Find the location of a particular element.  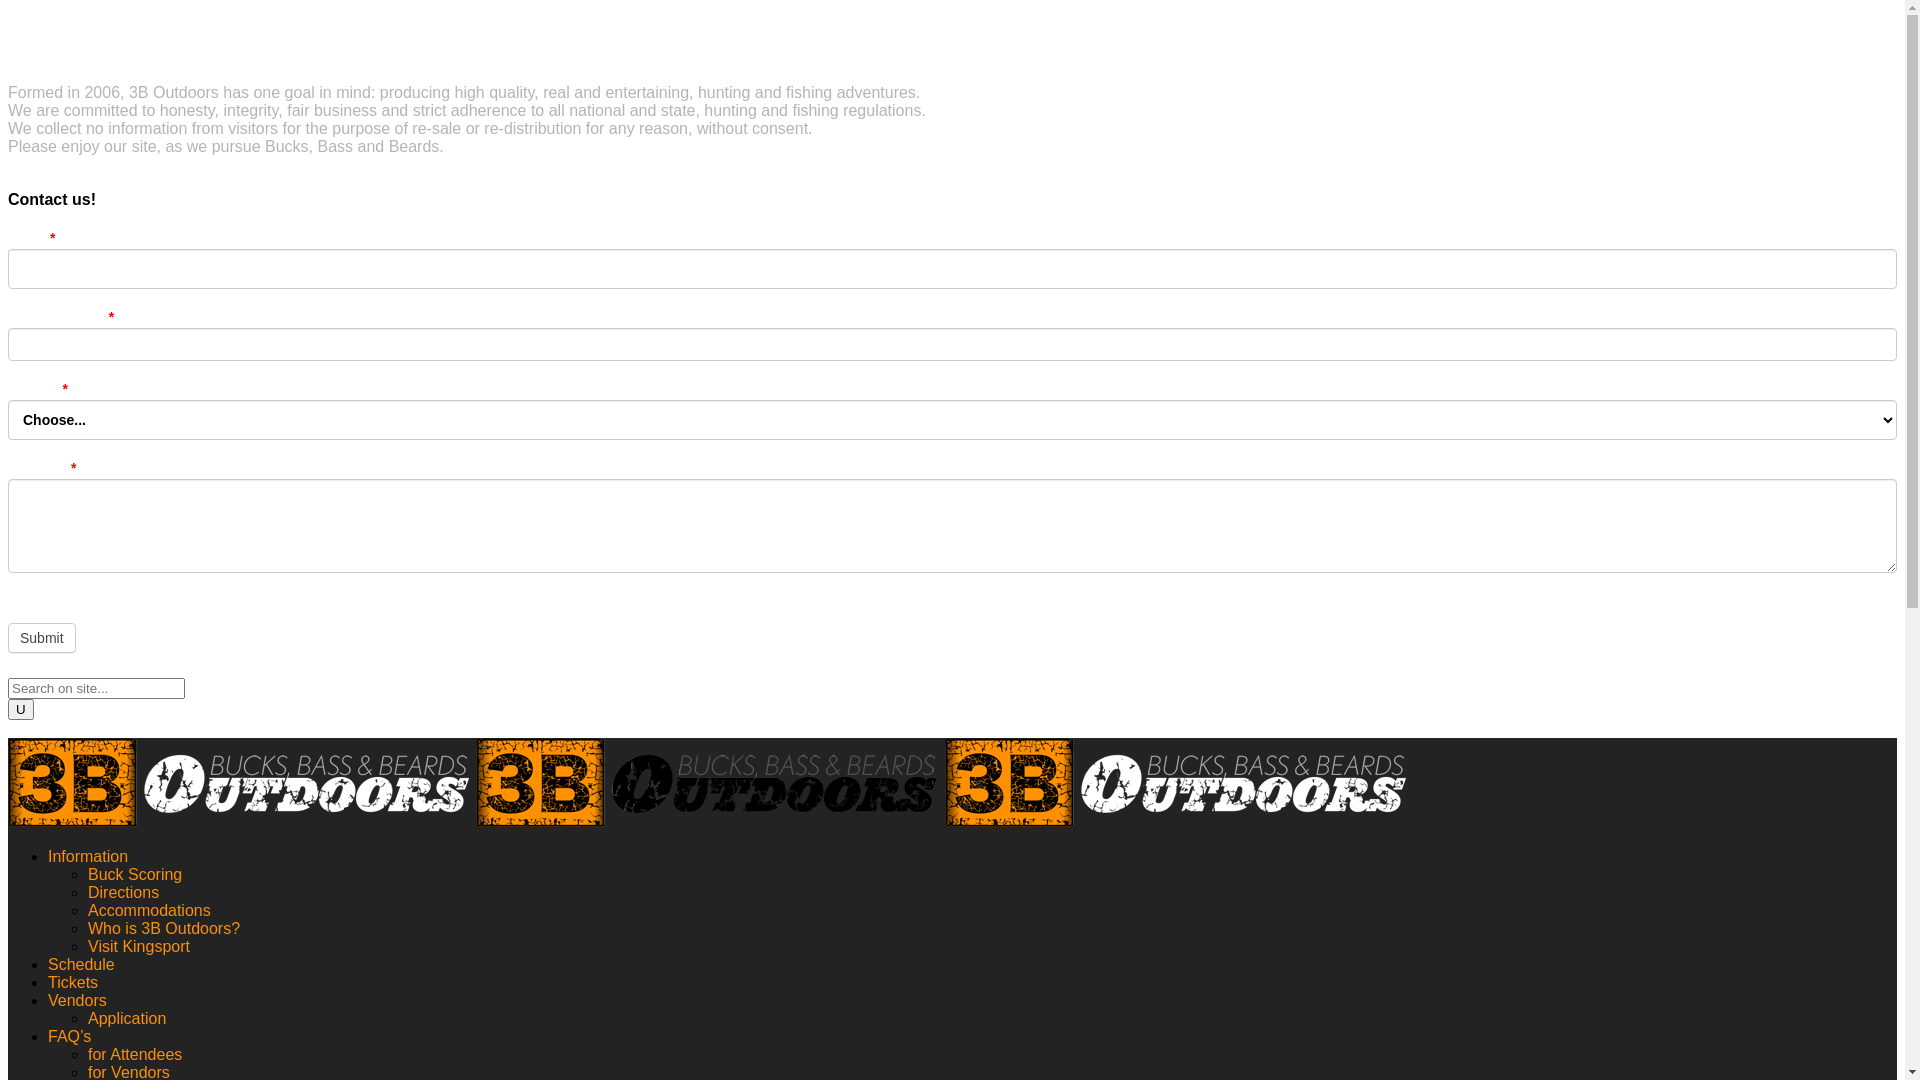

Accommodations is located at coordinates (150, 910).